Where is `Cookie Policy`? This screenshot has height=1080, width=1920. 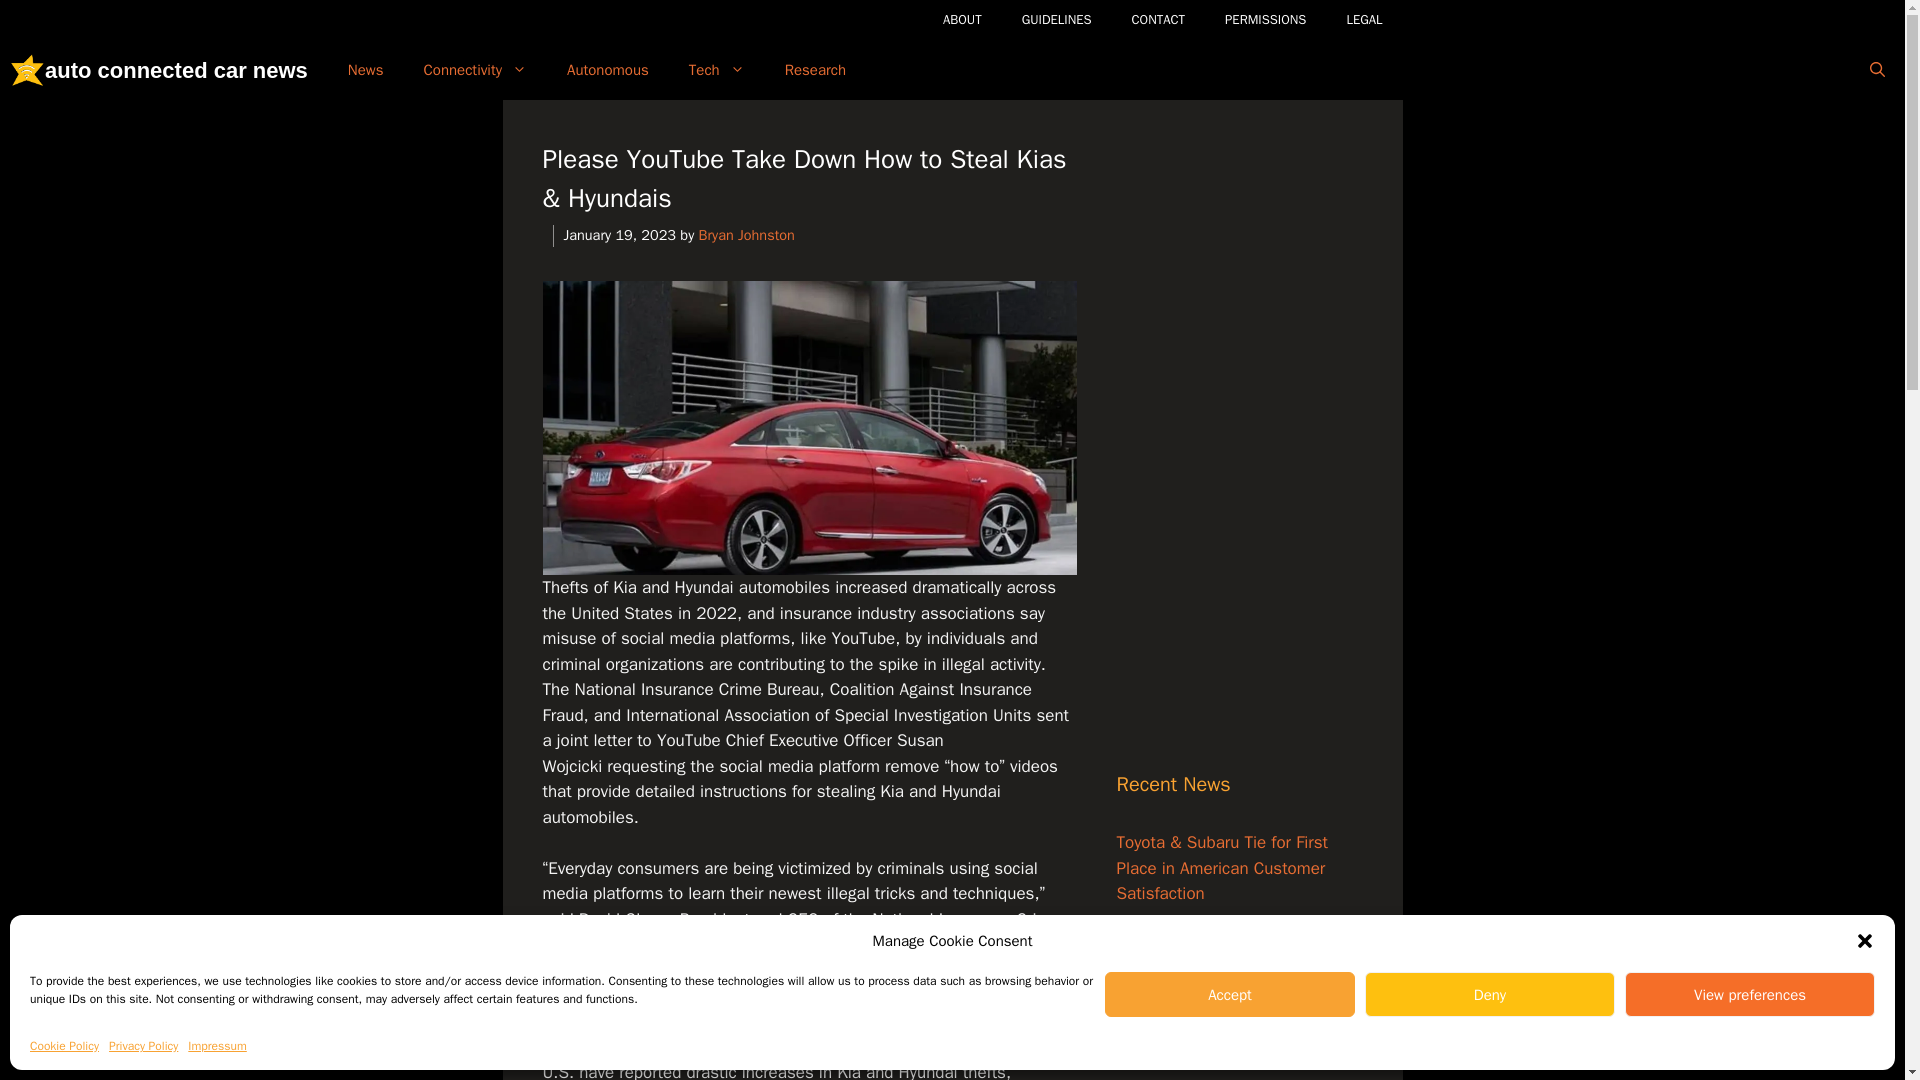 Cookie Policy is located at coordinates (64, 1046).